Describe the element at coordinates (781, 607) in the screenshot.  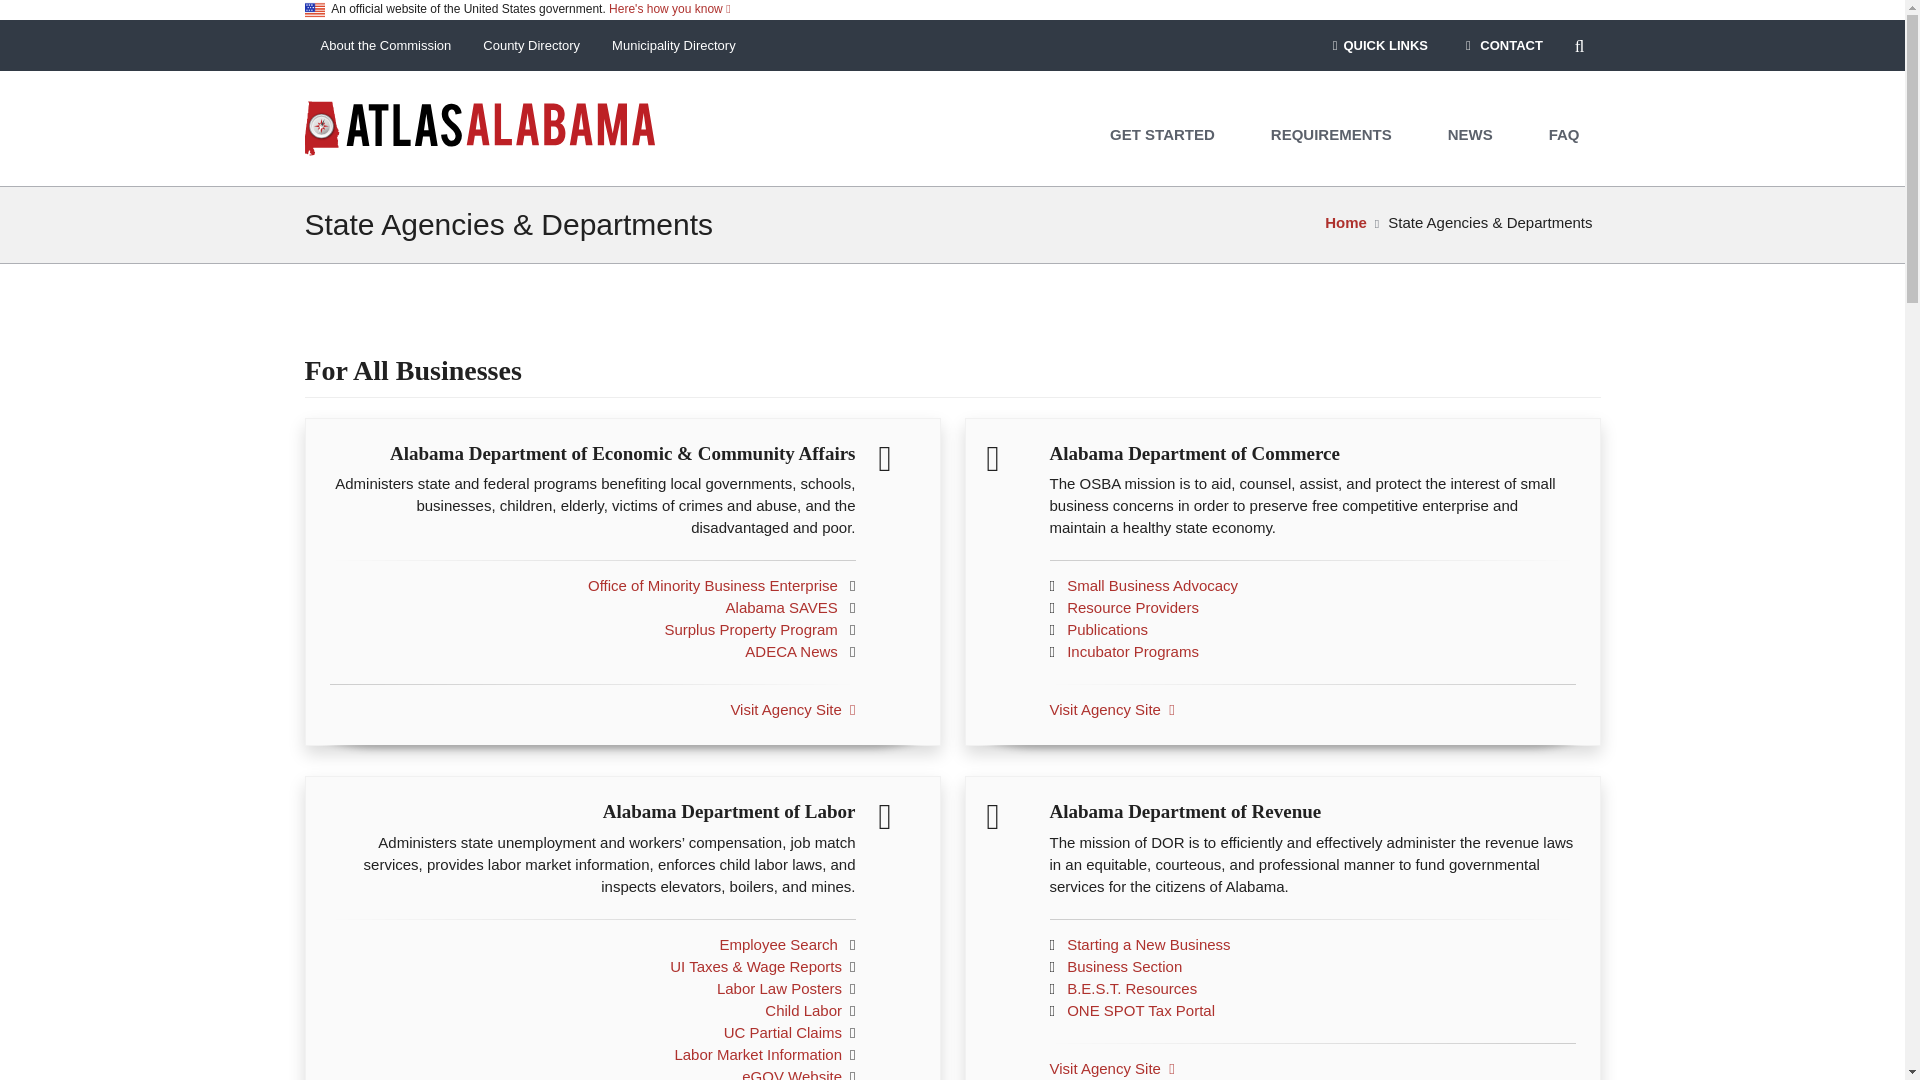
I see `Alabama SAVES` at that location.